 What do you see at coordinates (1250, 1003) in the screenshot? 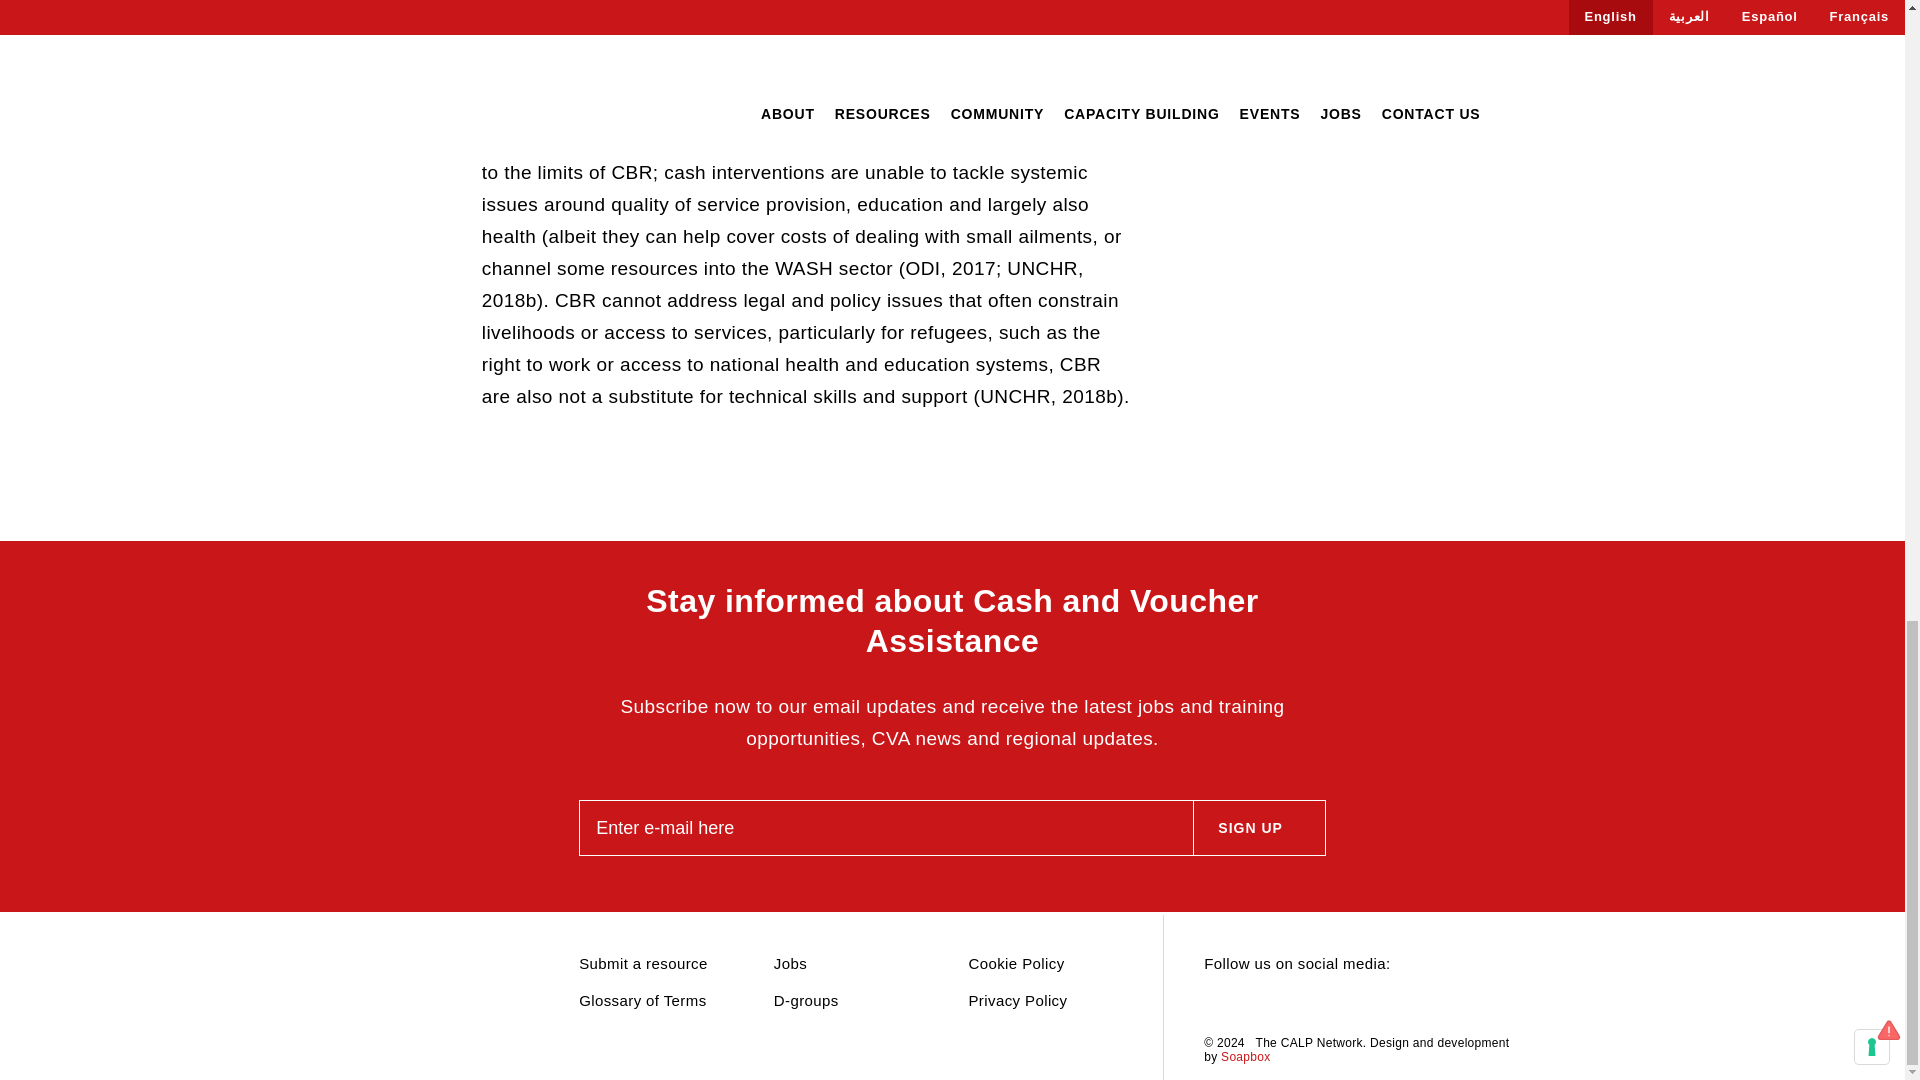
I see `LinkedIn` at bounding box center [1250, 1003].